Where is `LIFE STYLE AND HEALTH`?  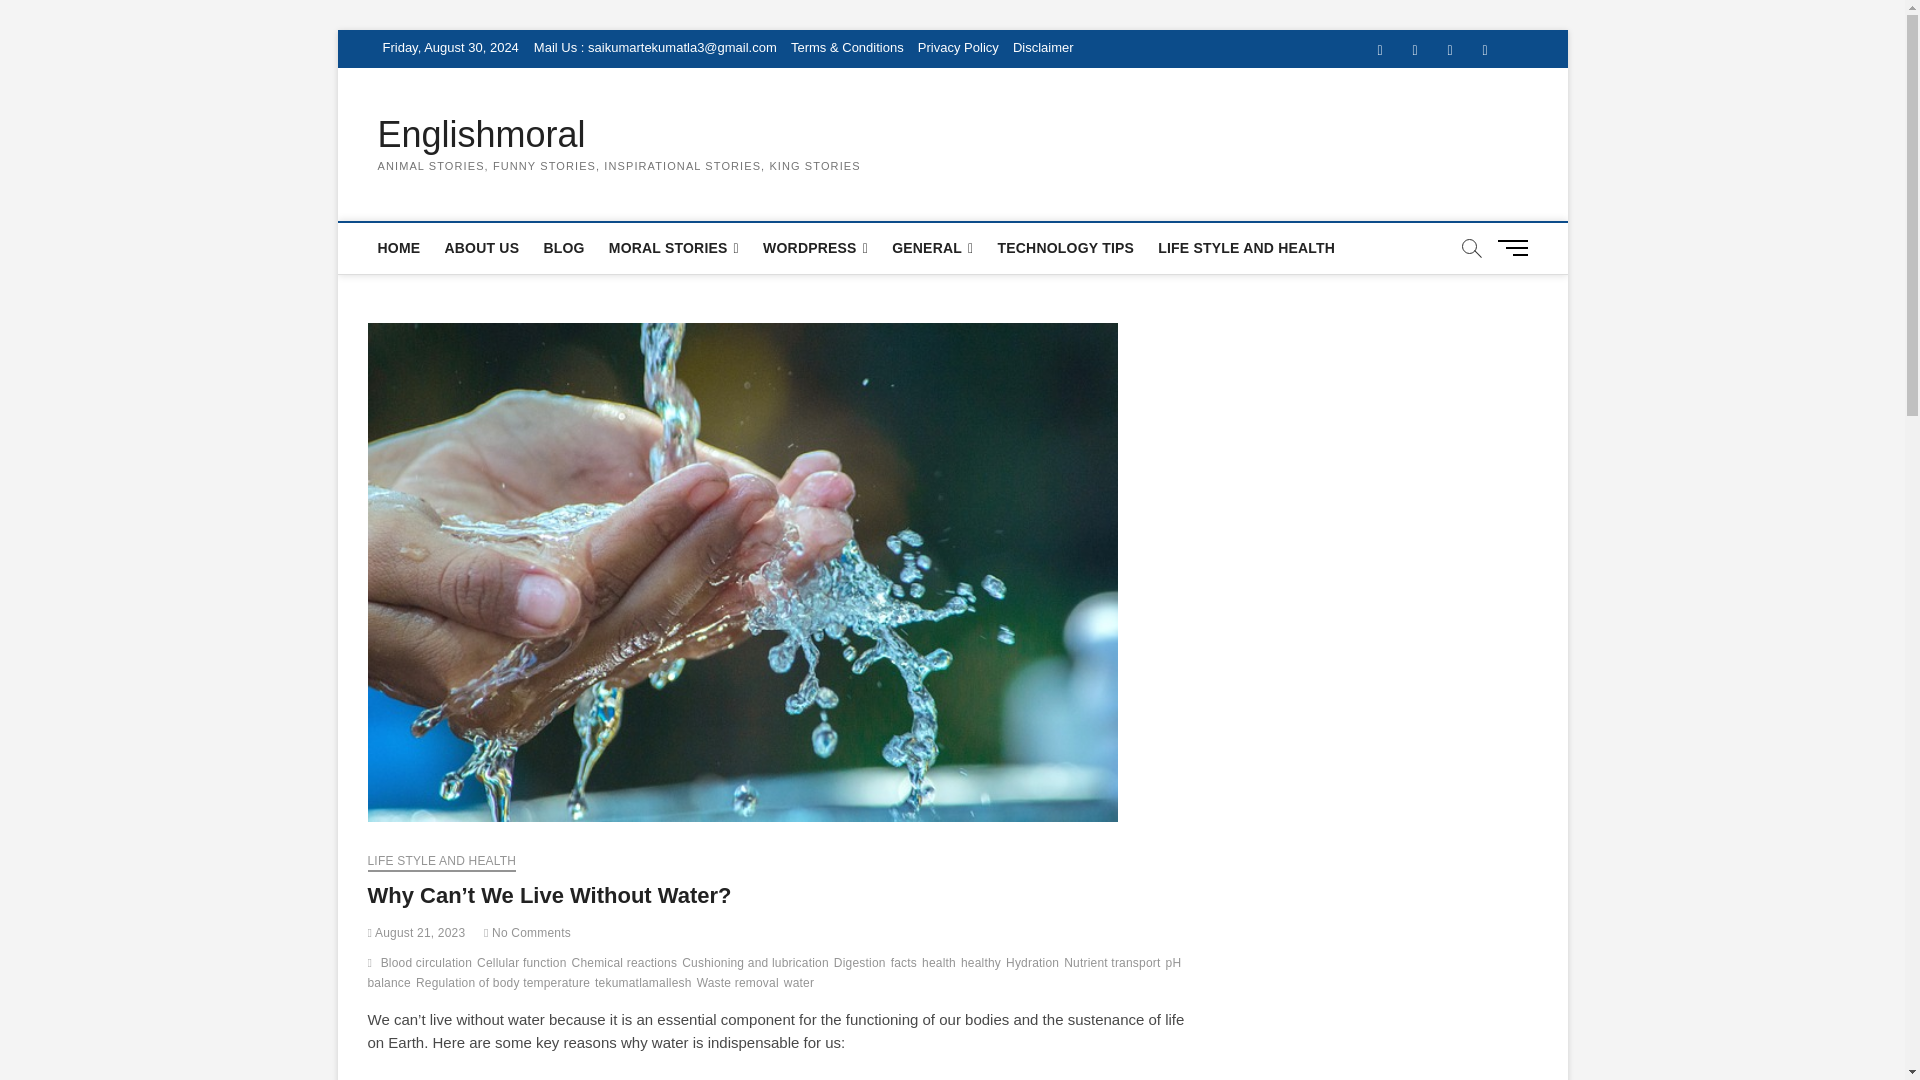 LIFE STYLE AND HEALTH is located at coordinates (1246, 248).